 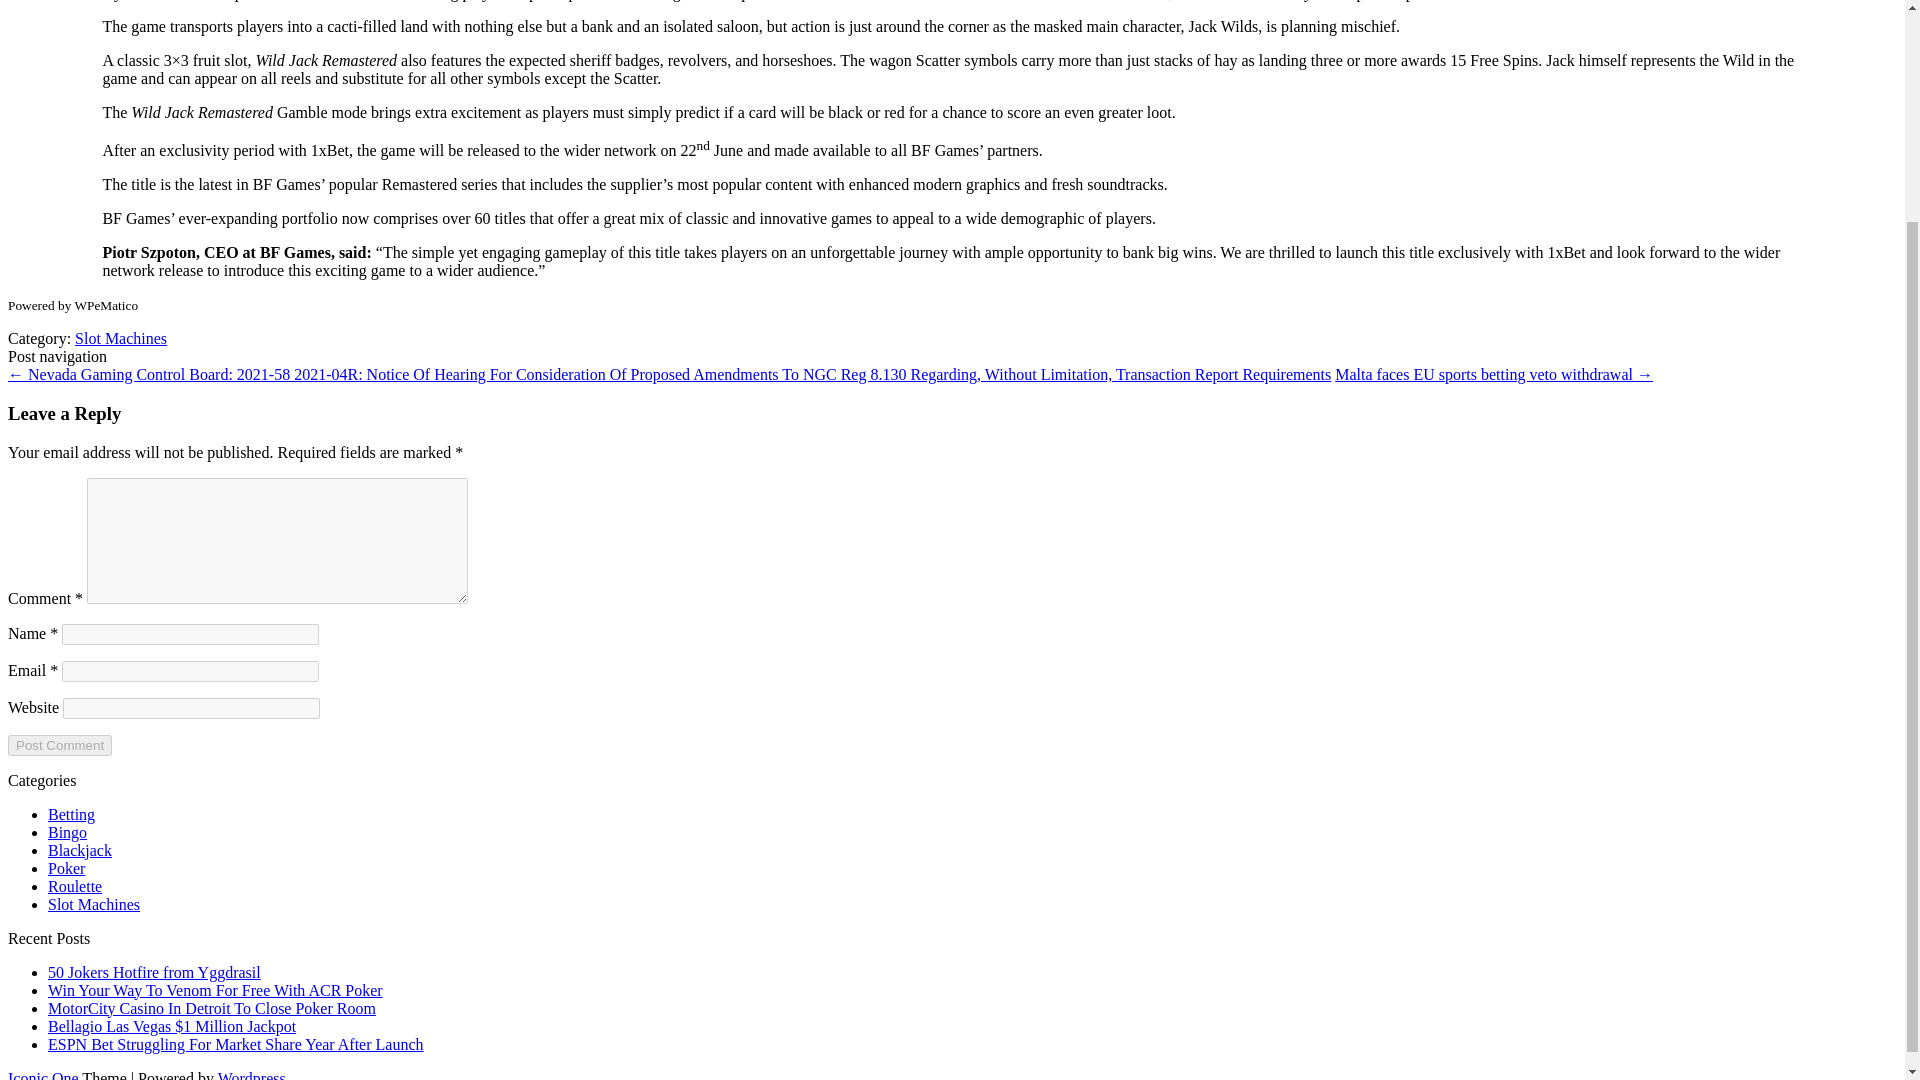 What do you see at coordinates (74, 886) in the screenshot?
I see `Roulette` at bounding box center [74, 886].